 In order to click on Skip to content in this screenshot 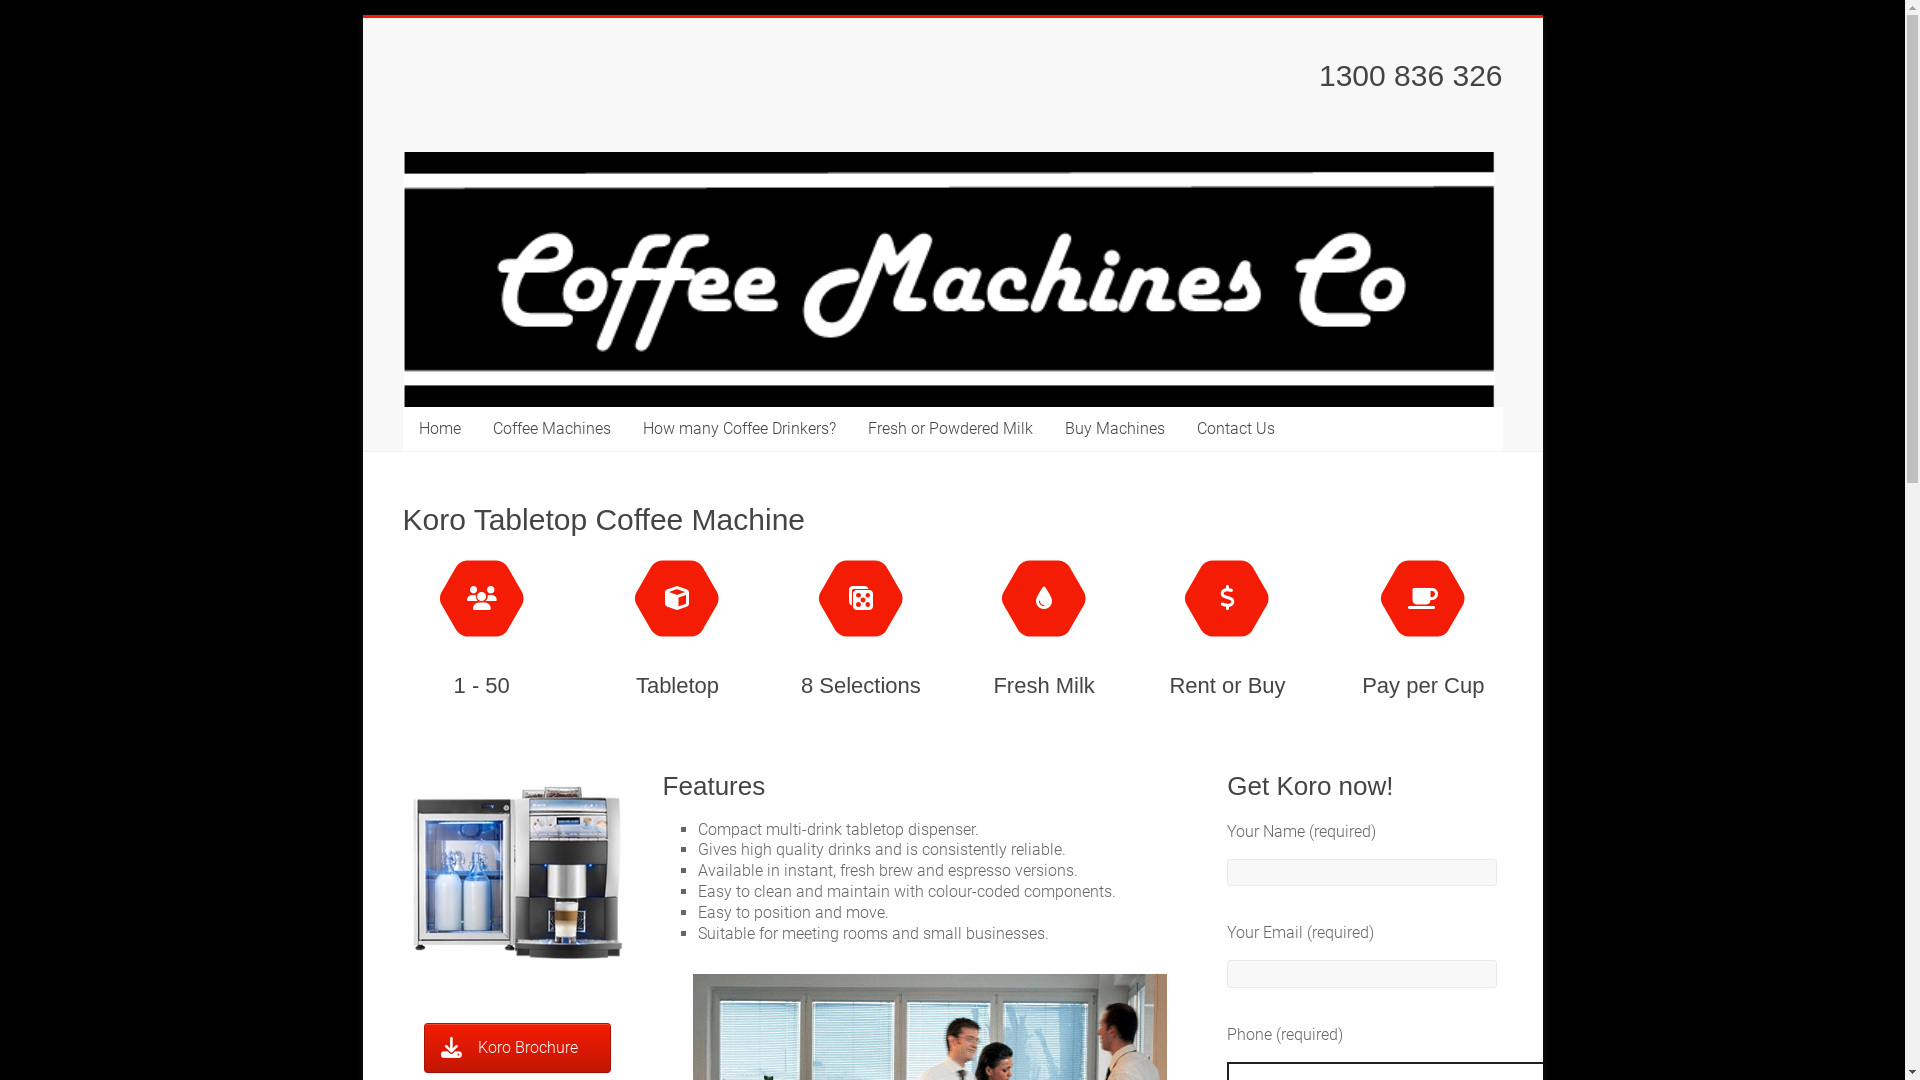, I will do `click(362, 18)`.